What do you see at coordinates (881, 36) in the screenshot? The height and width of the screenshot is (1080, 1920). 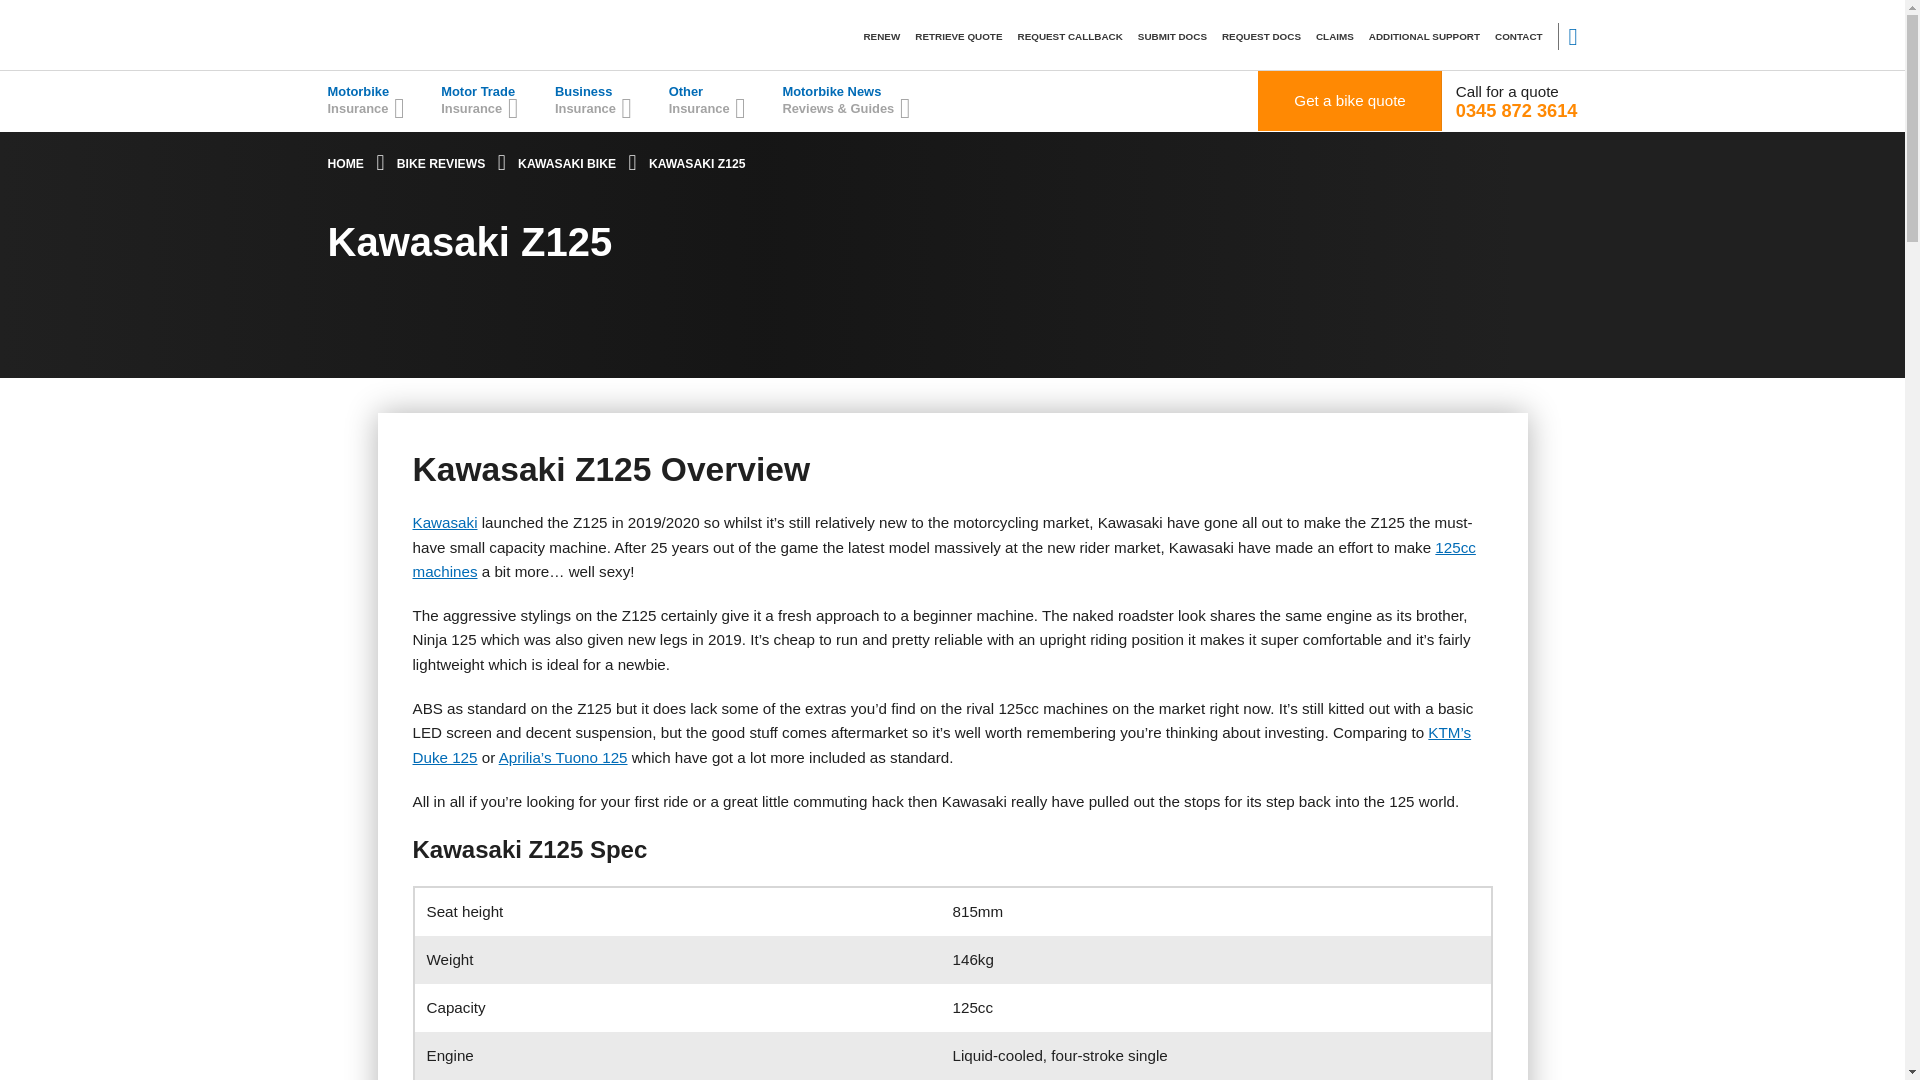 I see `RENEW` at bounding box center [881, 36].